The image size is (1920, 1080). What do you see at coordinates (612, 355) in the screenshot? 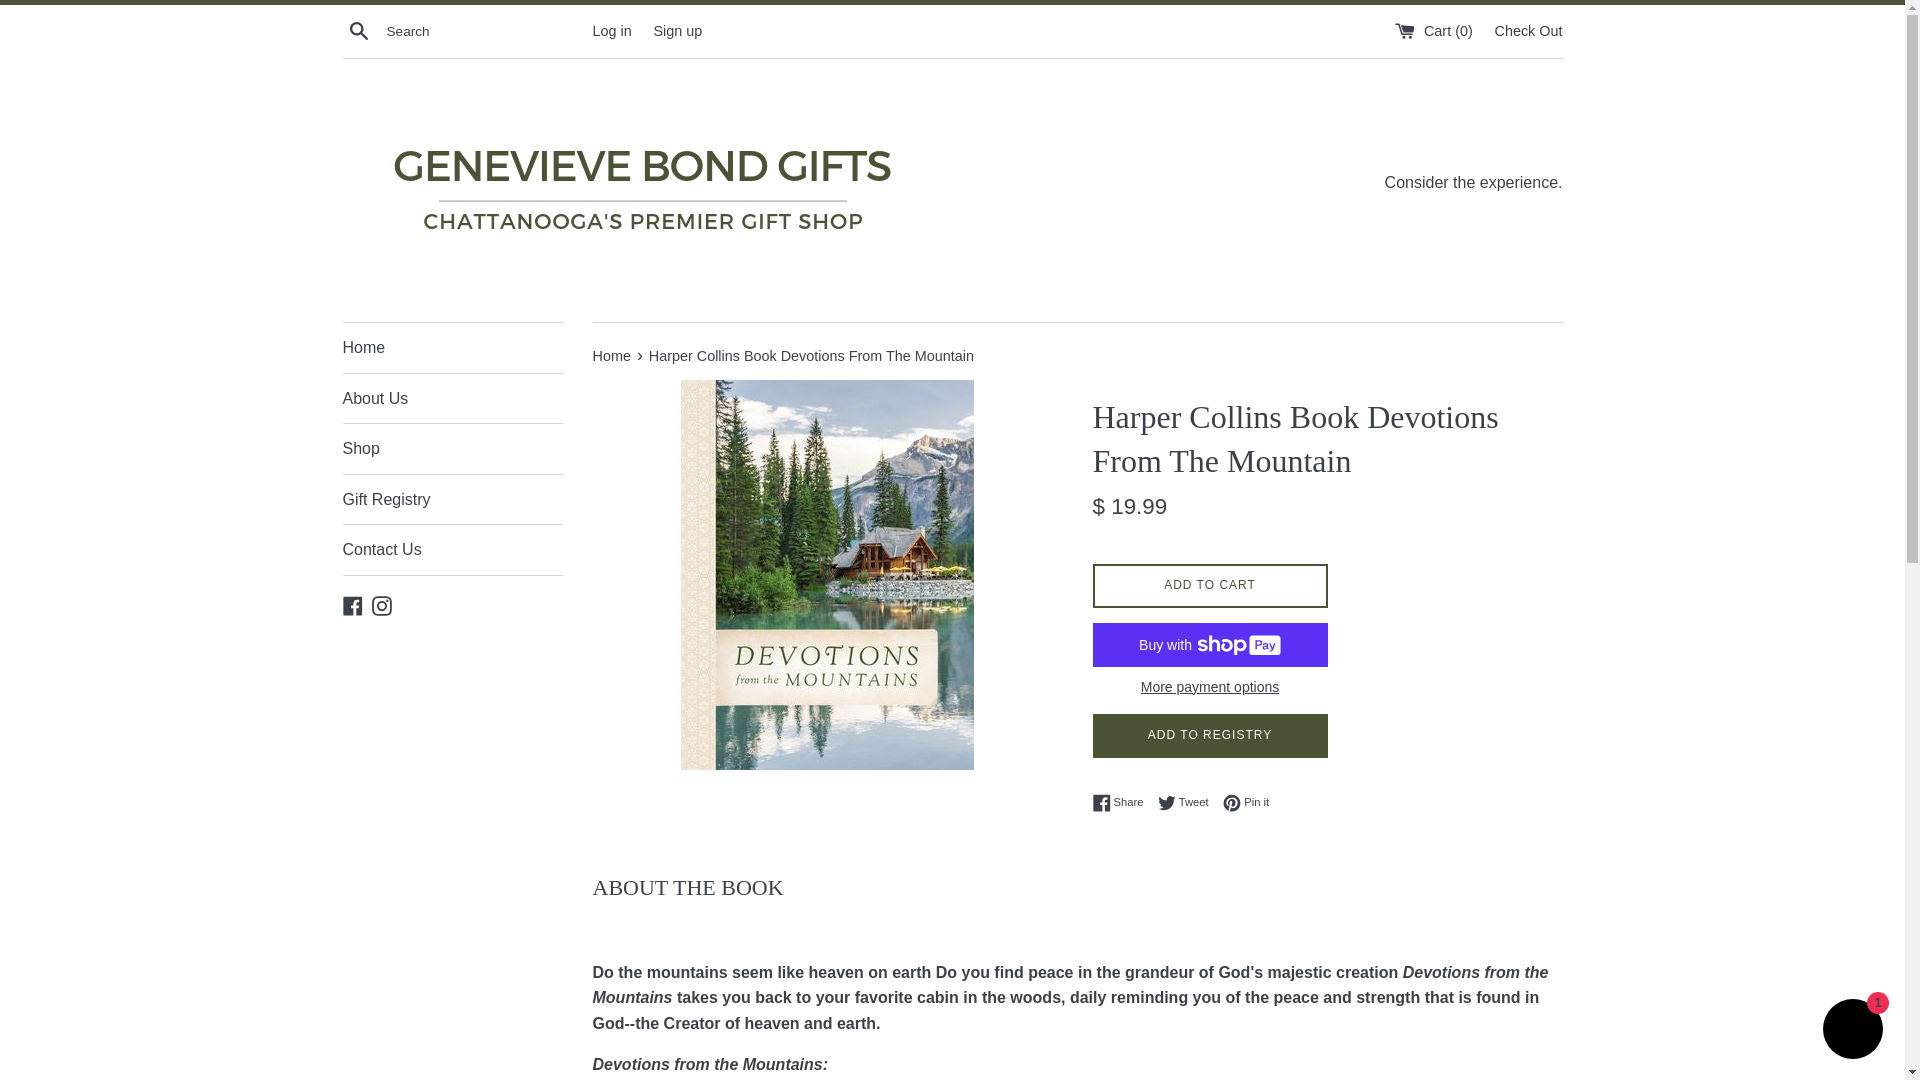
I see `More payment options` at bounding box center [612, 355].